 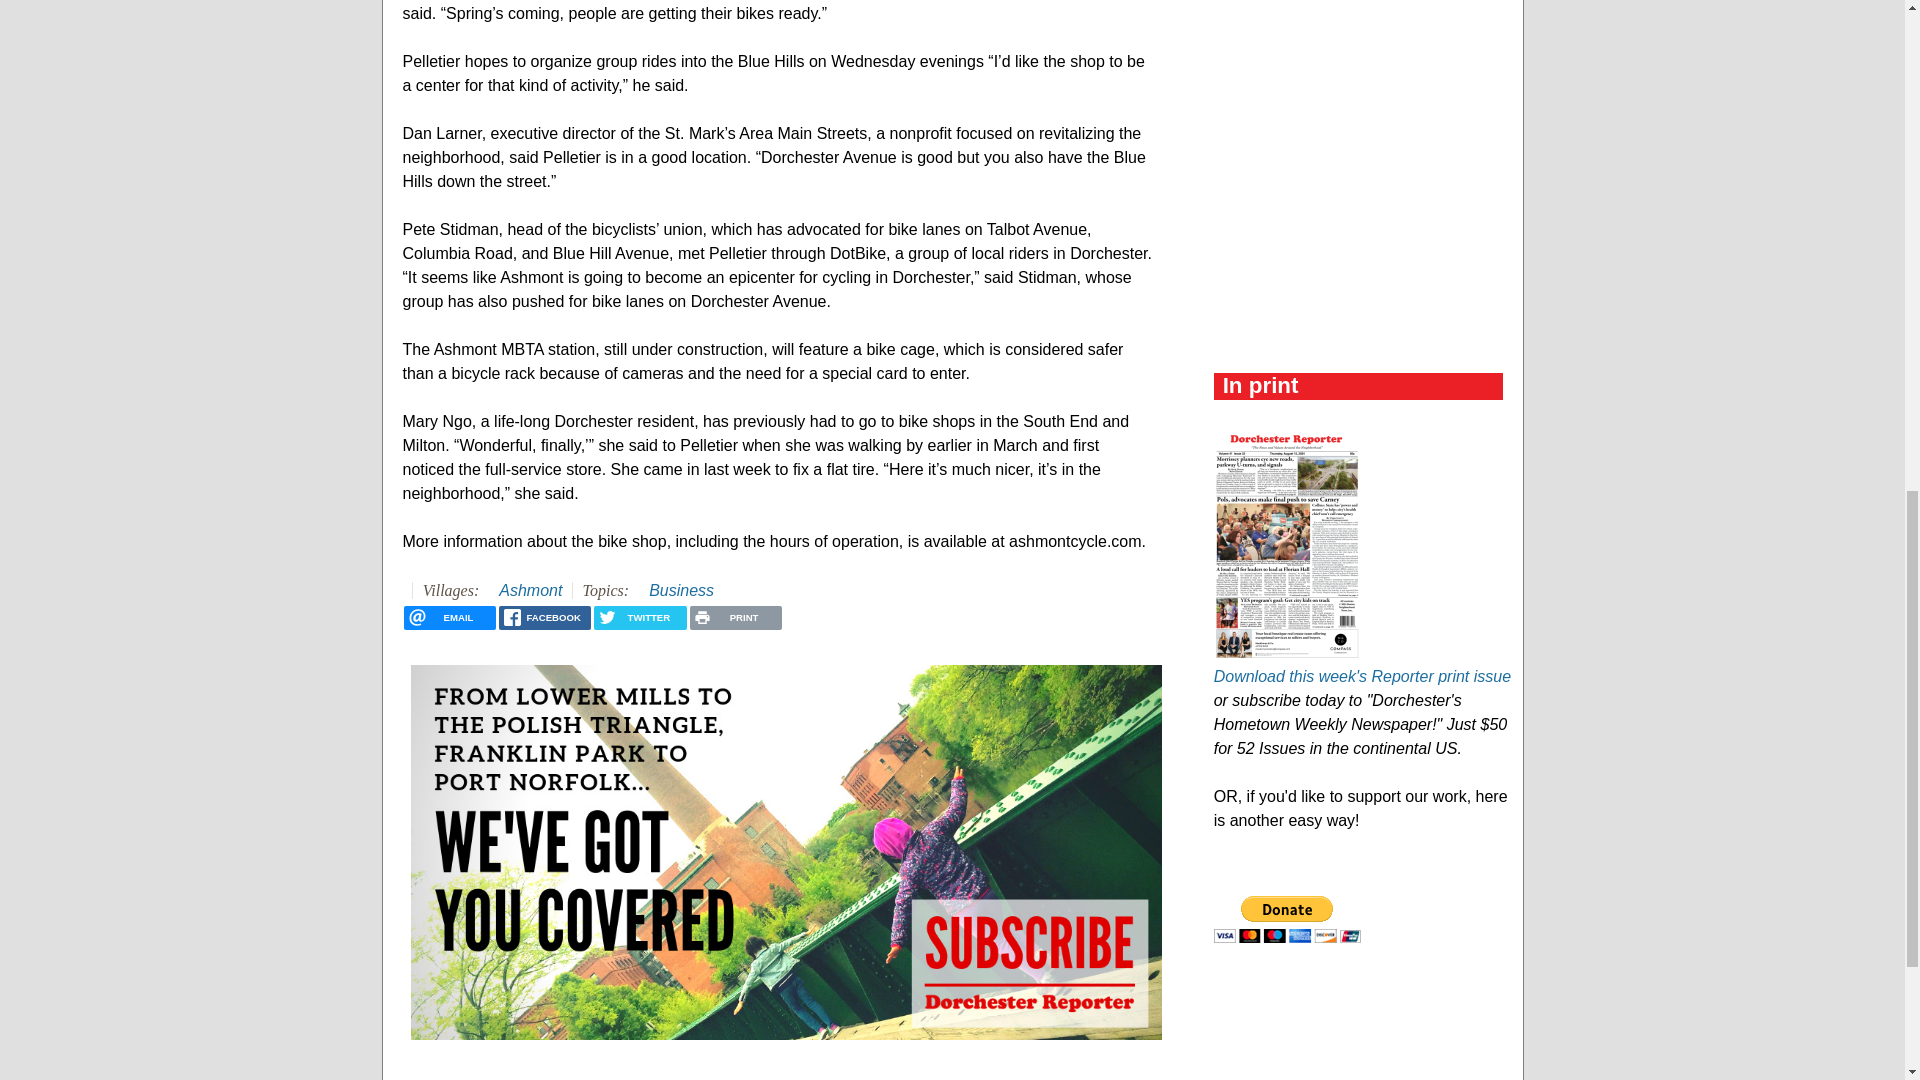 What do you see at coordinates (449, 617) in the screenshot?
I see `EMAIL` at bounding box center [449, 617].